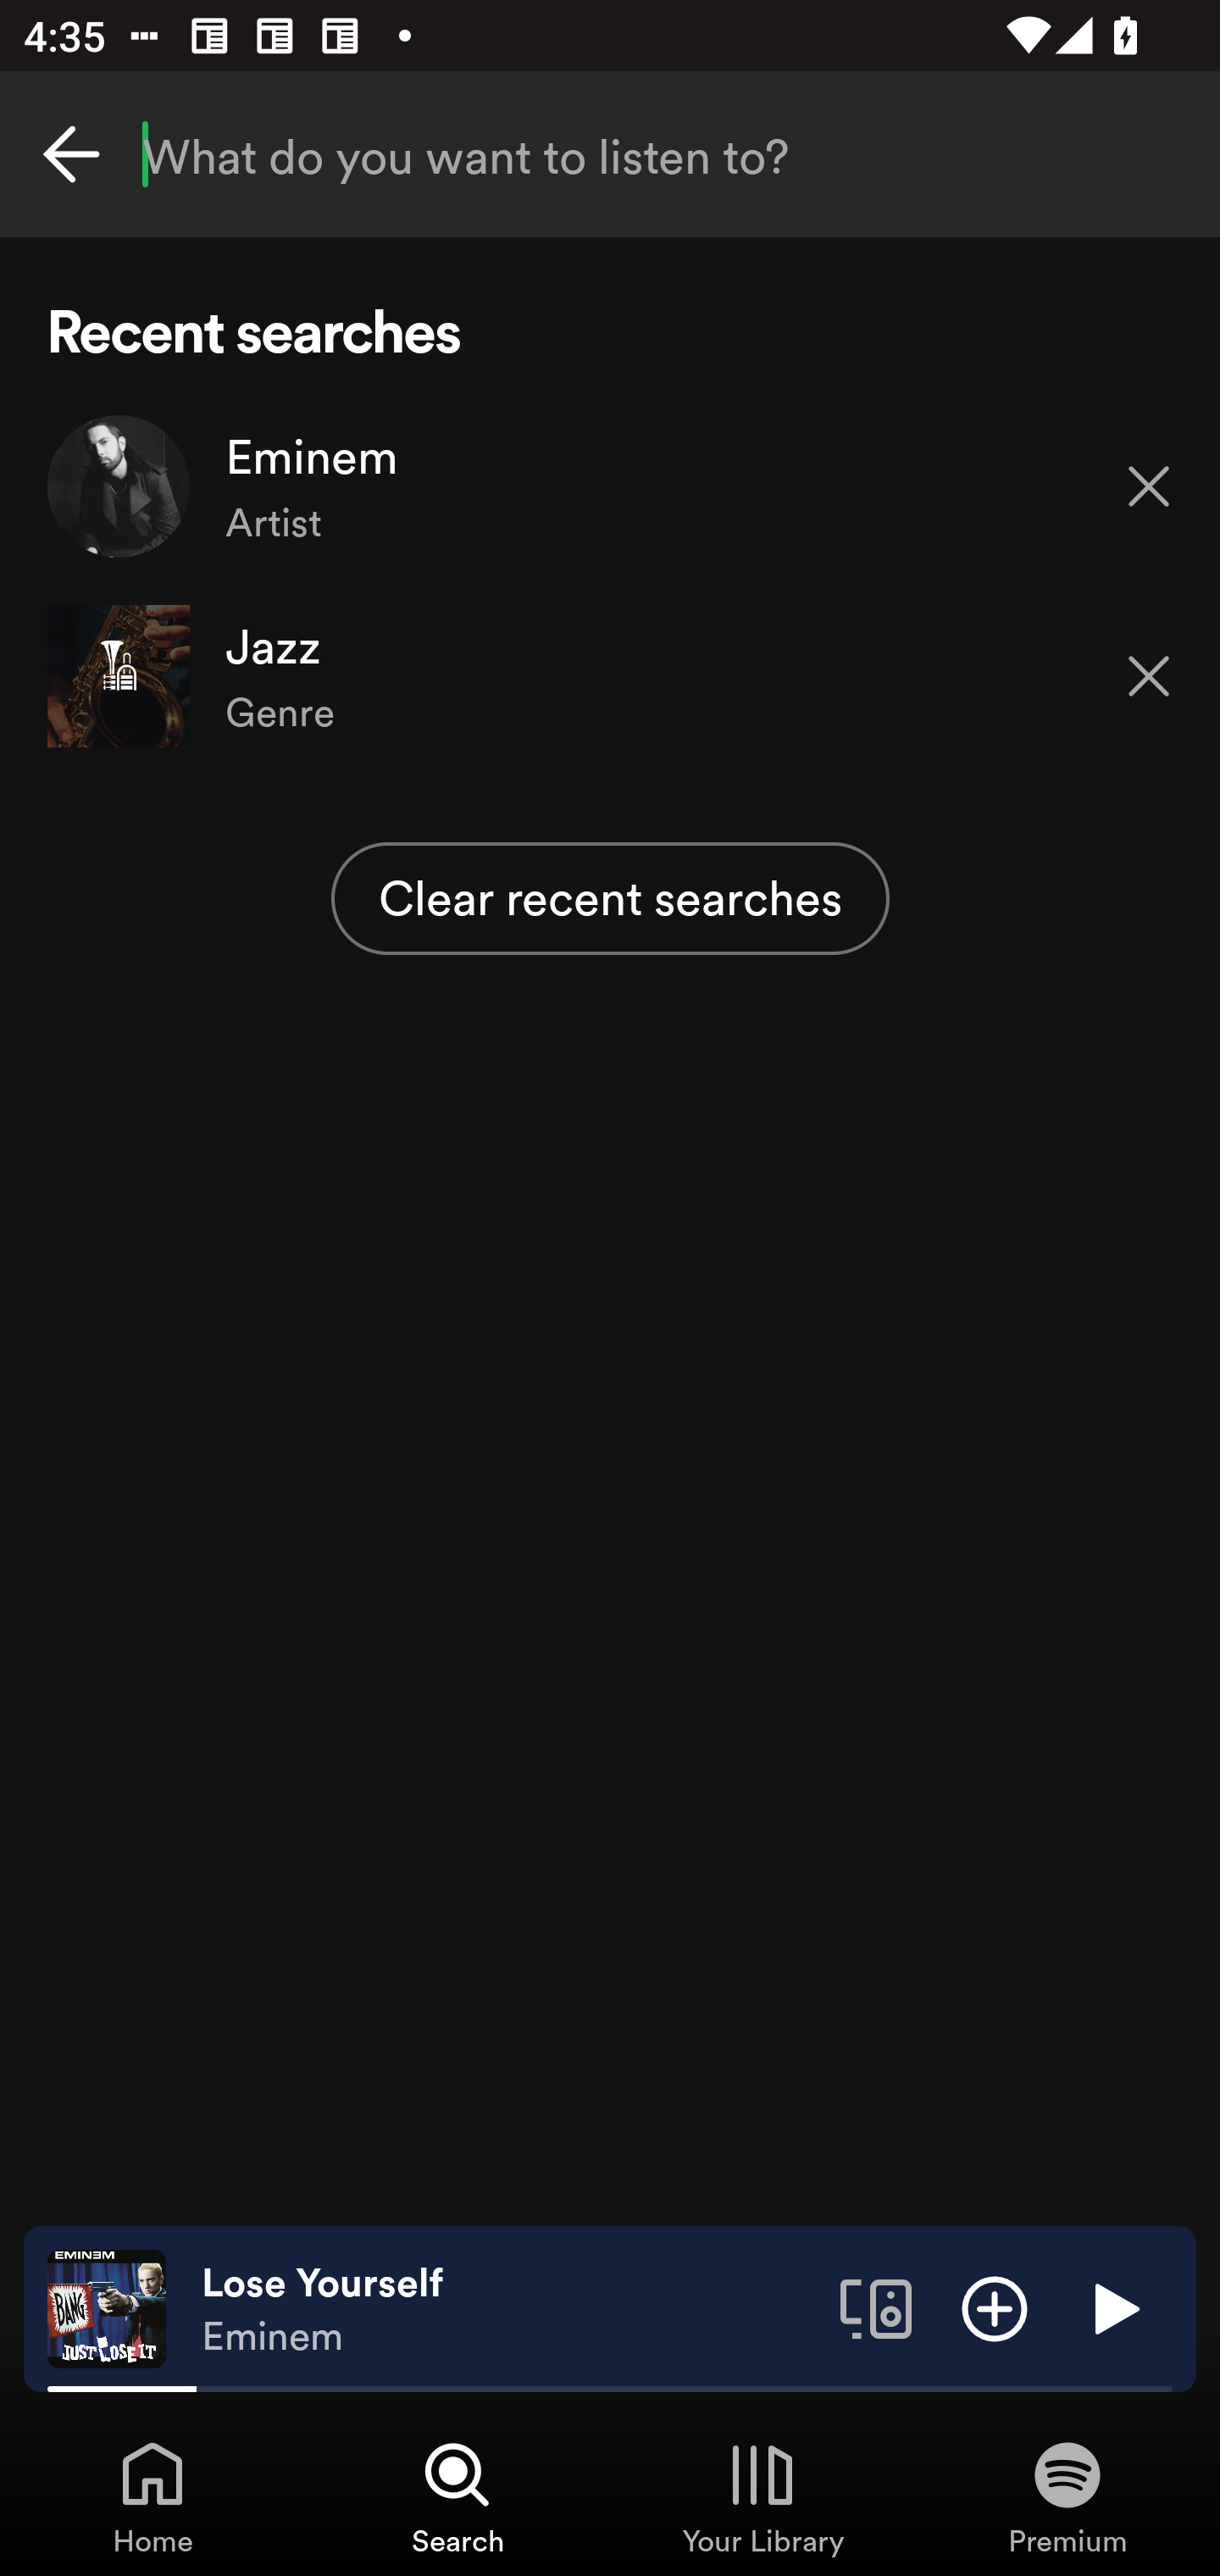  I want to click on Remove, so click(1149, 676).